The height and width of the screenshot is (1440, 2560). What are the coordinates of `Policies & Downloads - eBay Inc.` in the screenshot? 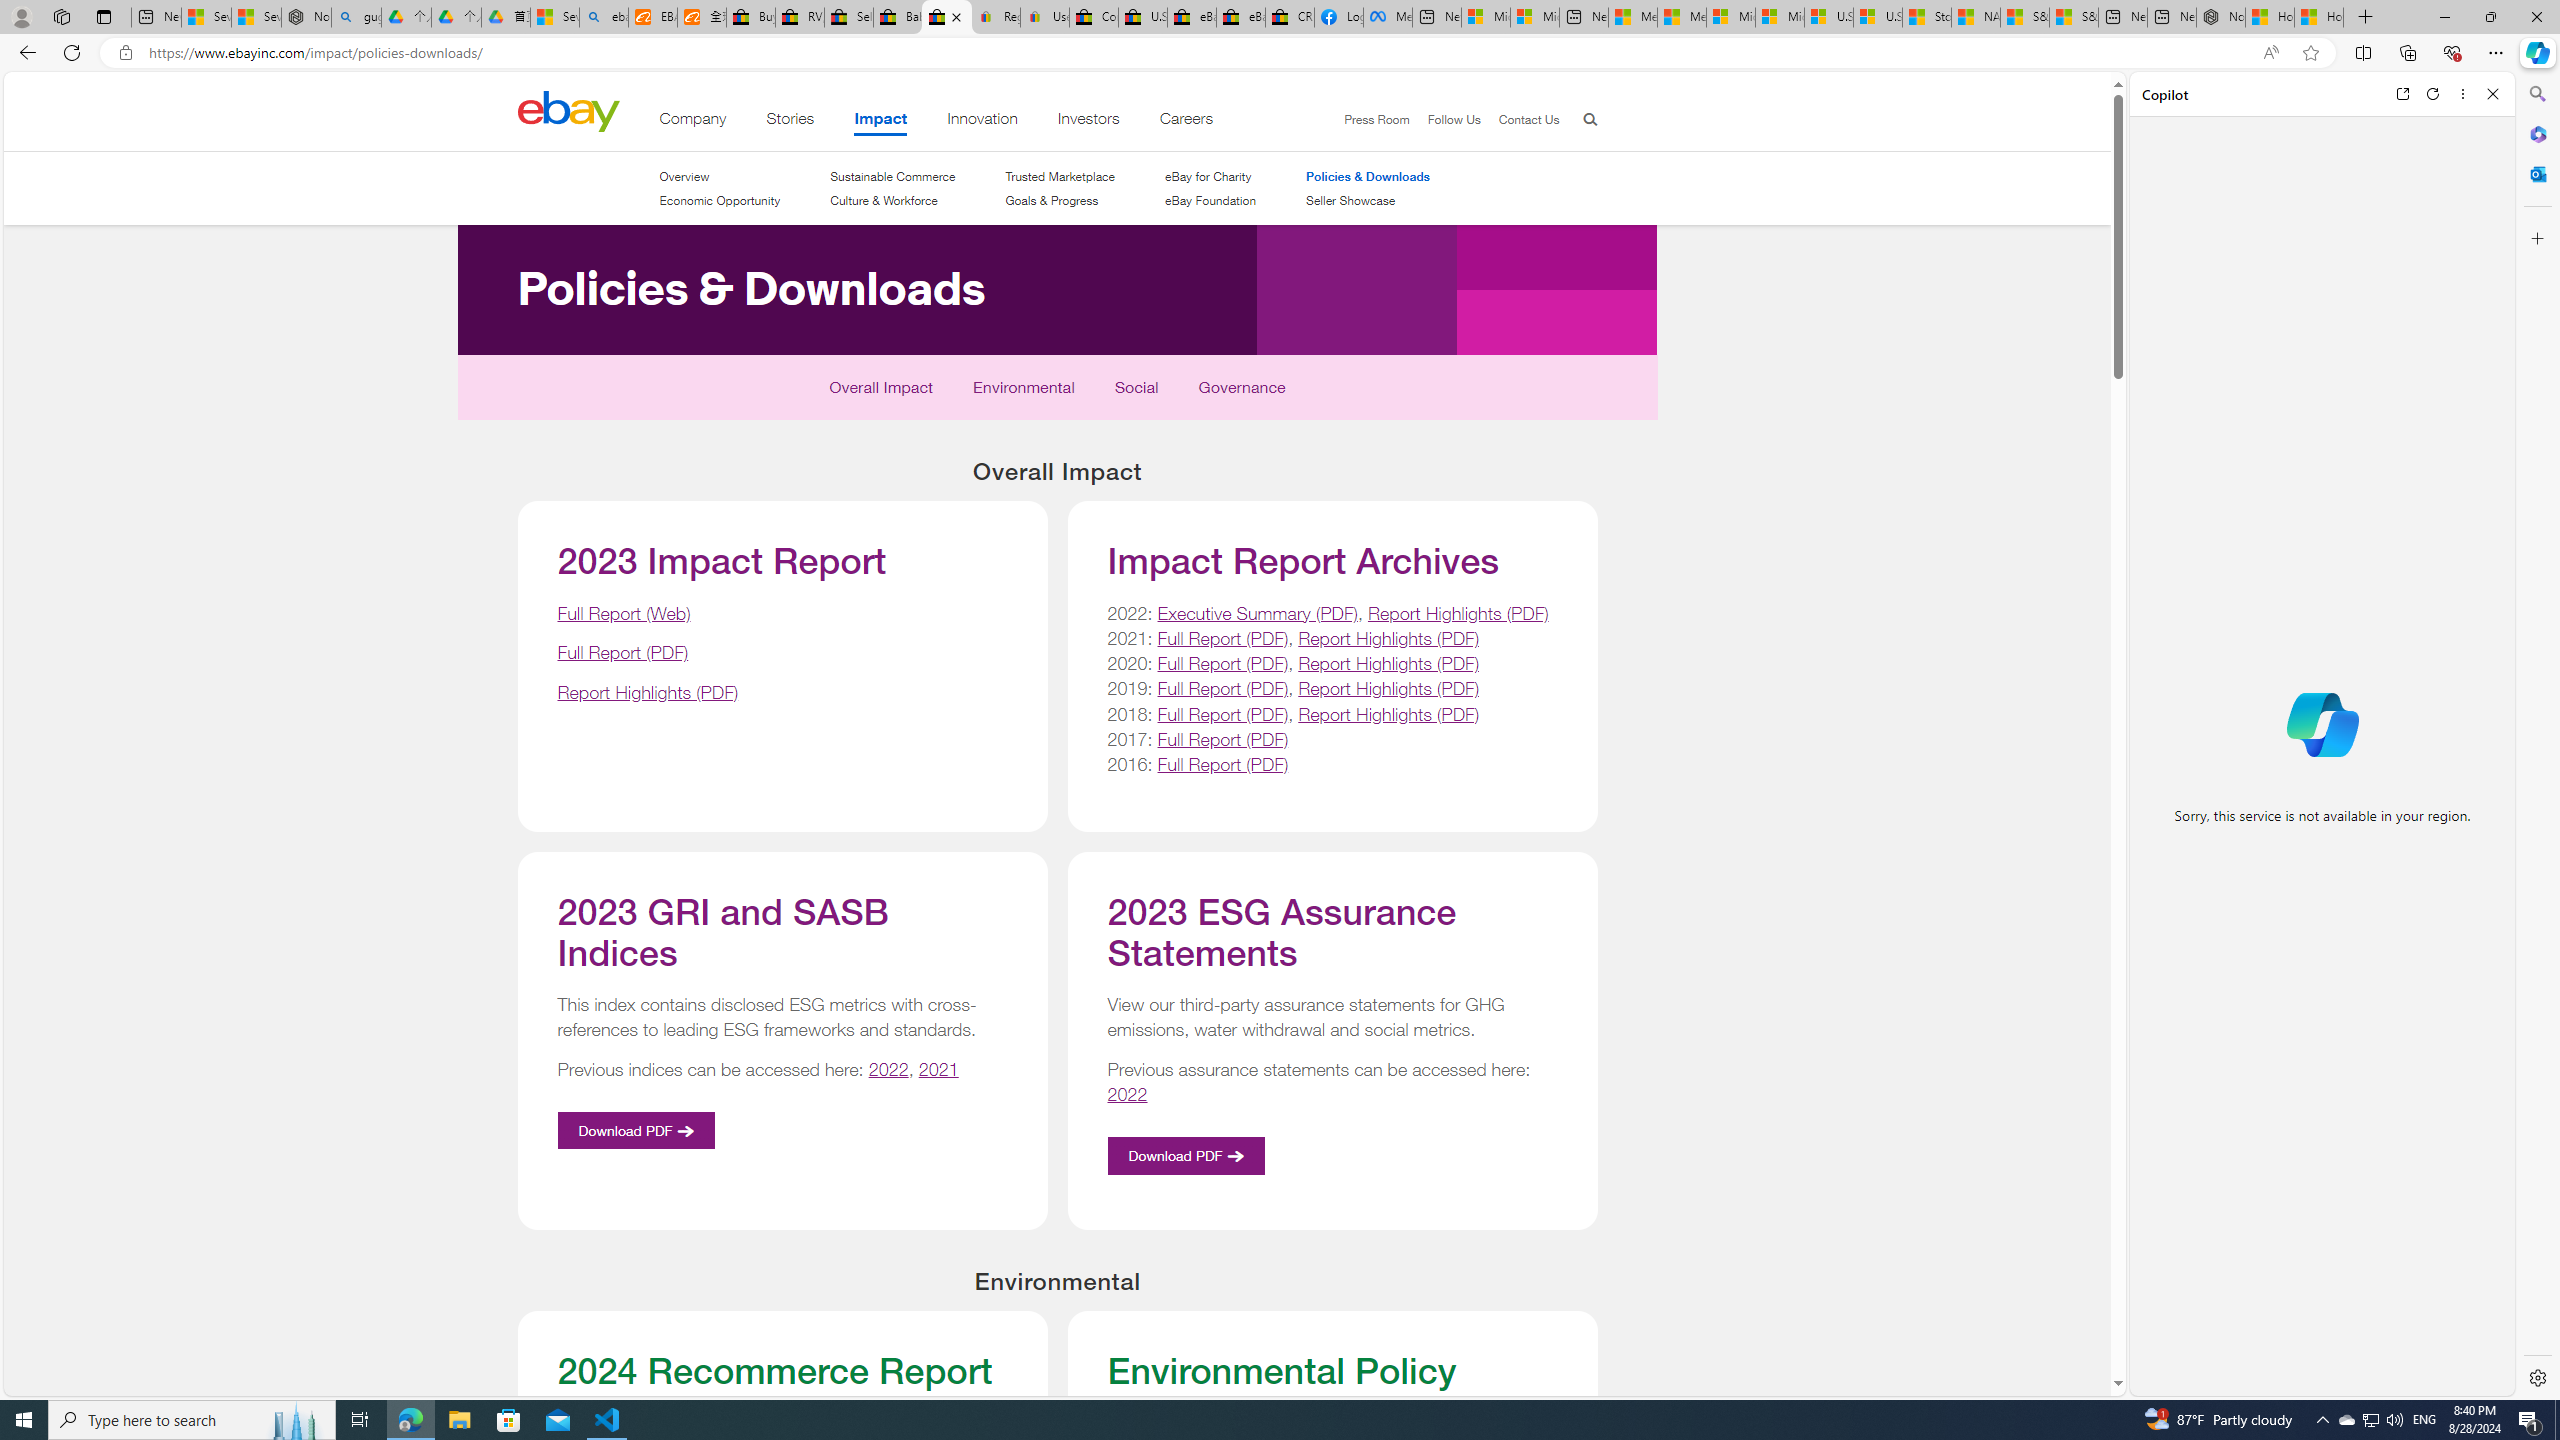 It's located at (946, 17).